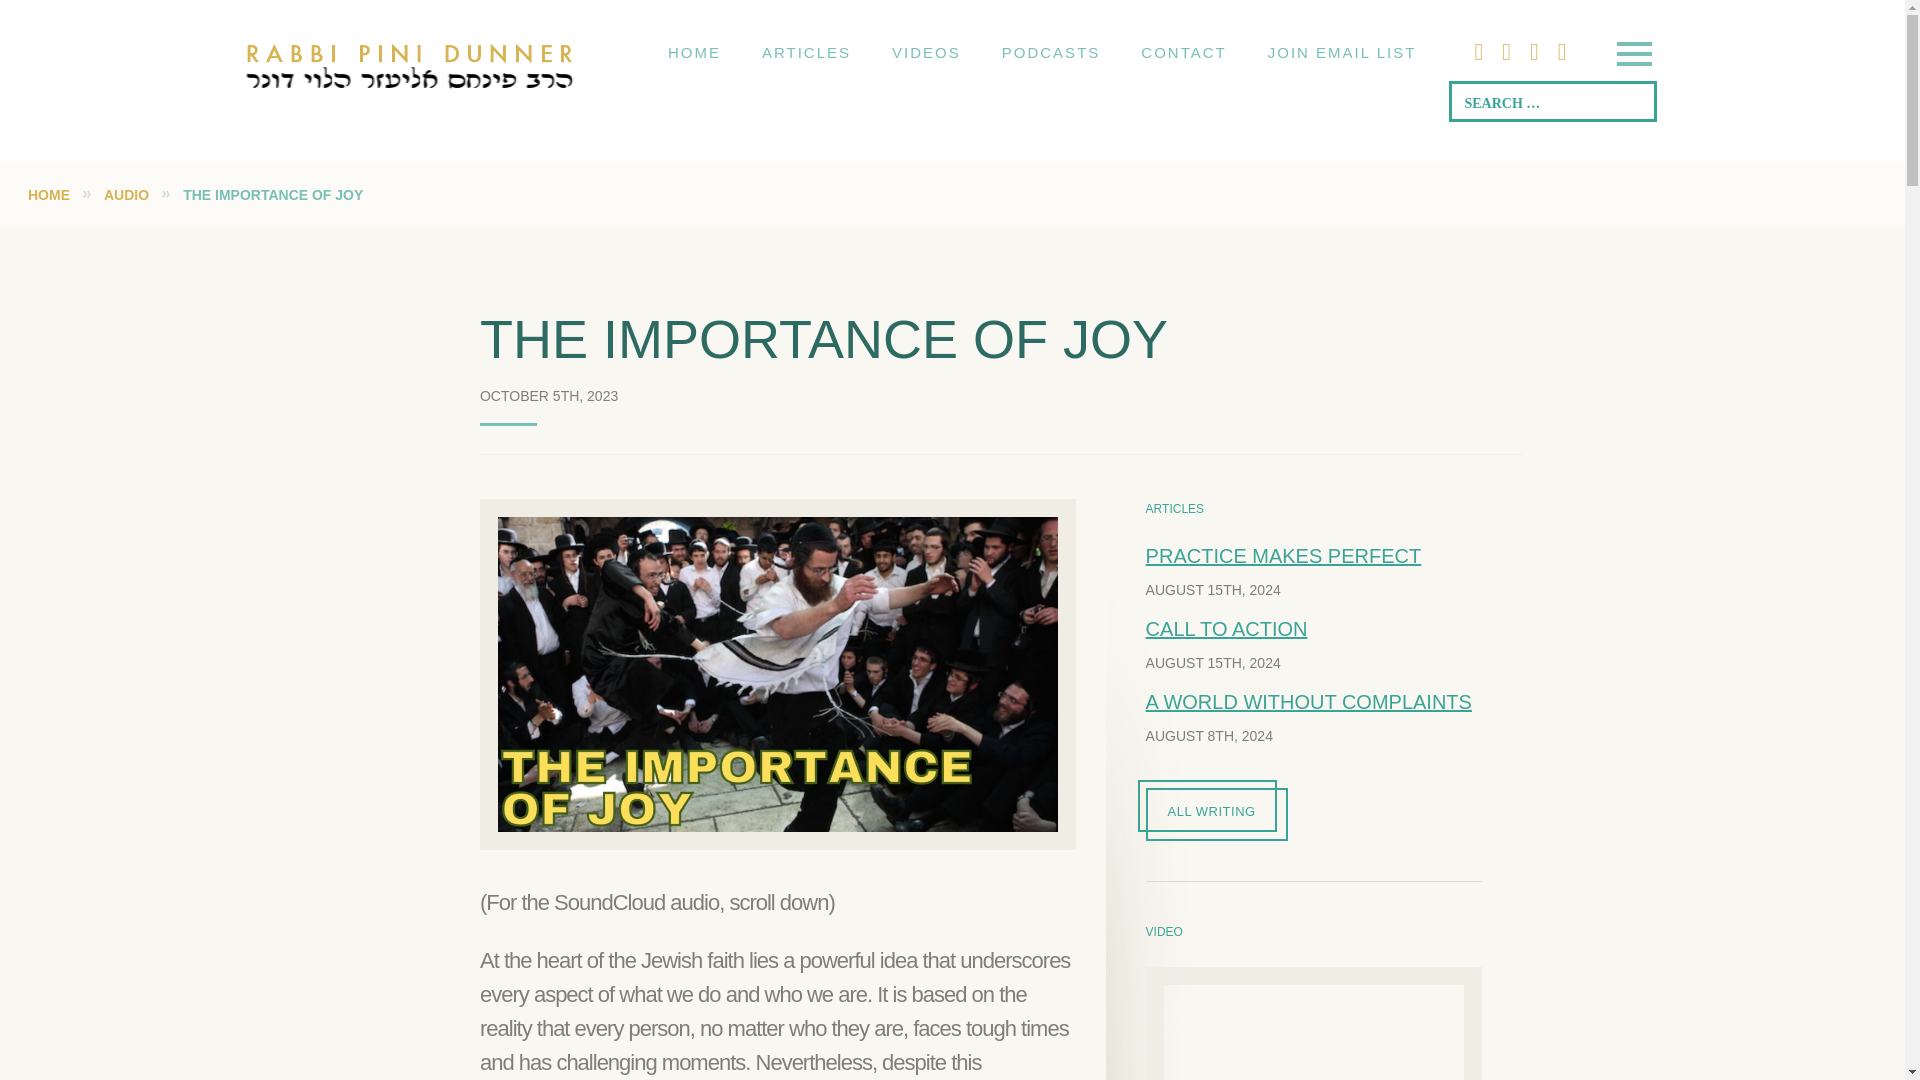 The image size is (1920, 1080). I want to click on PODCASTS, so click(1051, 52).